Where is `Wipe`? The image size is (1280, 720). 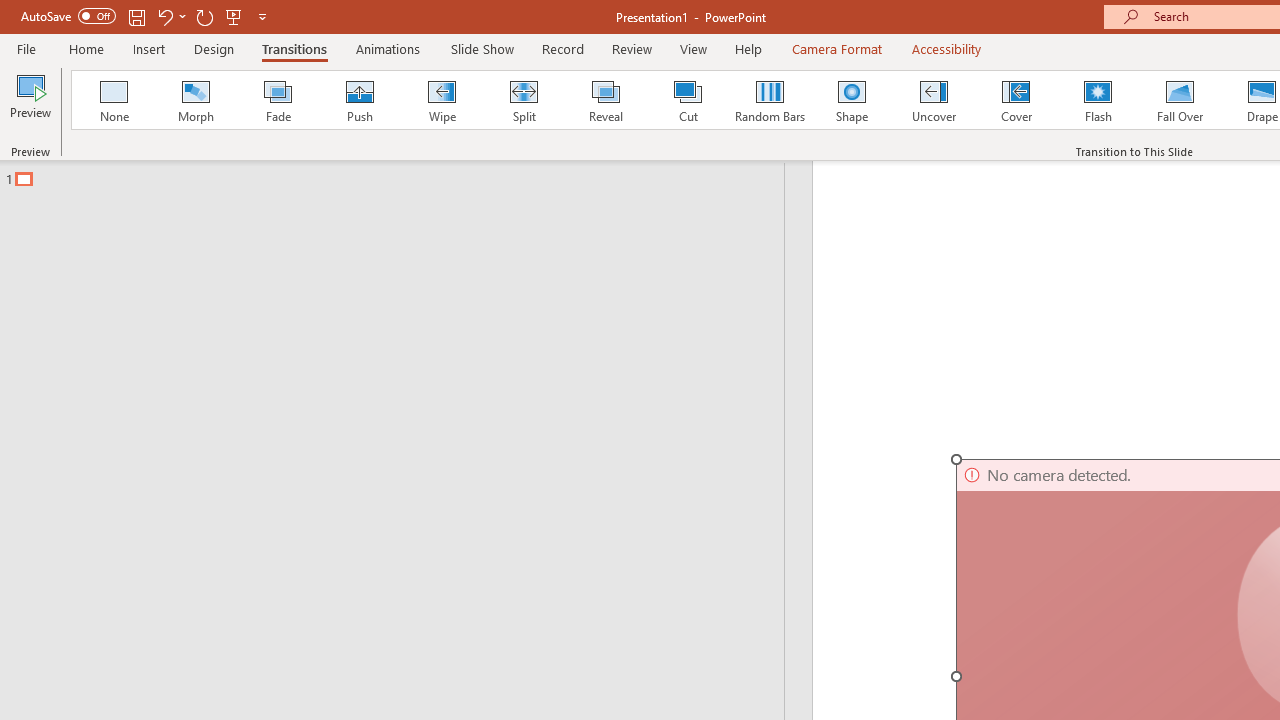
Wipe is located at coordinates (441, 100).